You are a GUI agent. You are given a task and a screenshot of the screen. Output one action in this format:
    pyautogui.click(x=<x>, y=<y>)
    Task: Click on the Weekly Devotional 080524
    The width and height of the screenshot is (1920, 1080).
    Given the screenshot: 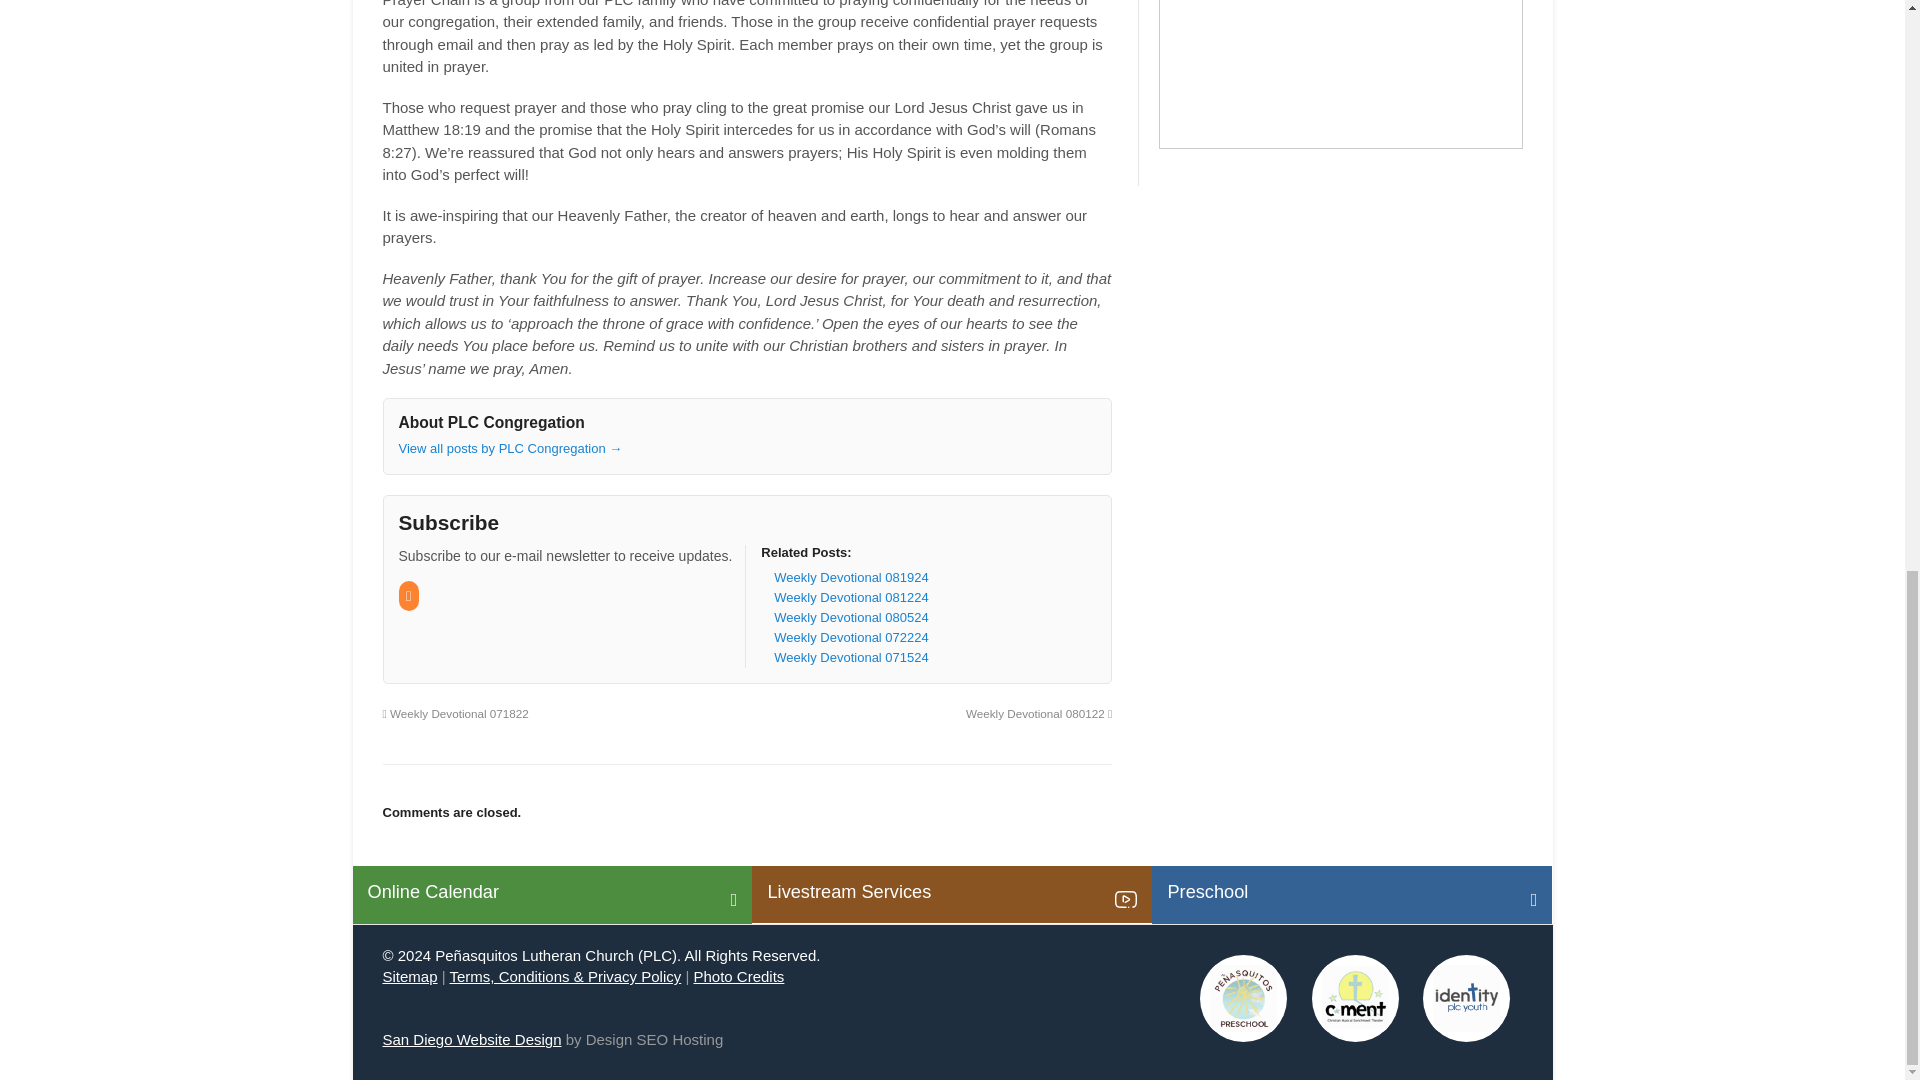 What is the action you would take?
    pyautogui.click(x=850, y=618)
    